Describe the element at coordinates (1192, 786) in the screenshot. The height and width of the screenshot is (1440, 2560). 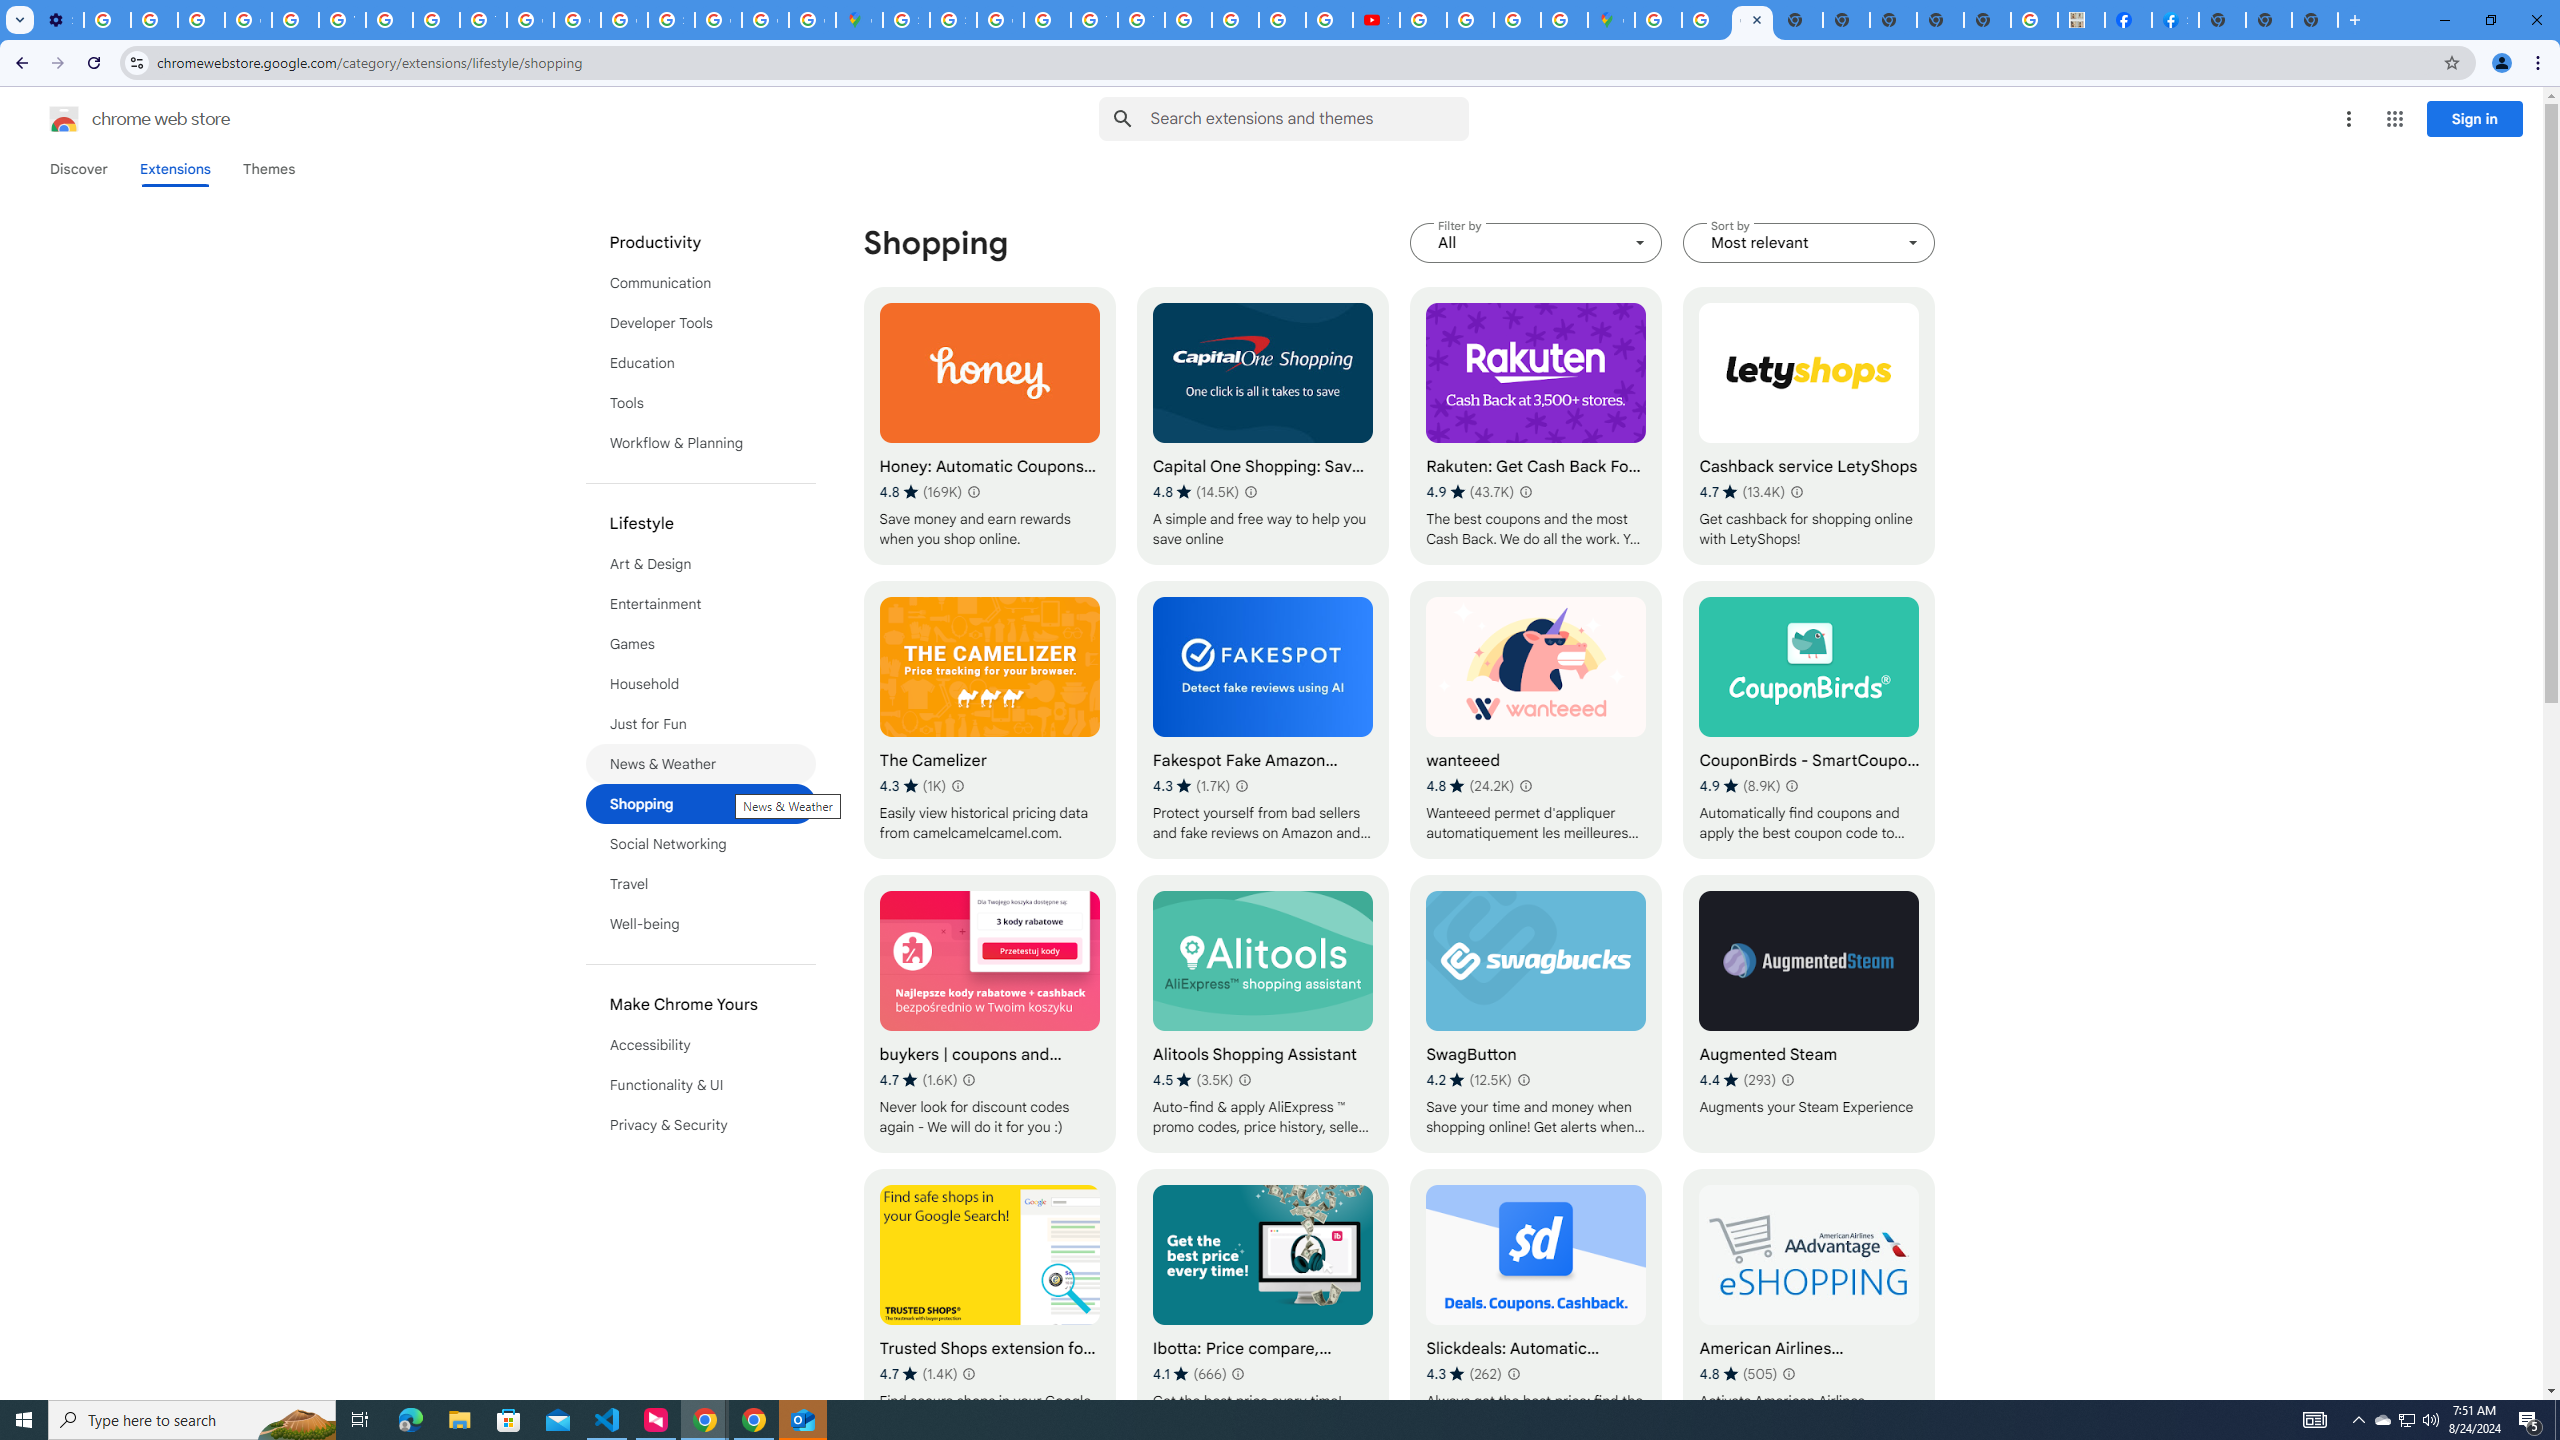
I see `Average rating 4.3 out of 5 stars. 1.7K ratings.` at that location.